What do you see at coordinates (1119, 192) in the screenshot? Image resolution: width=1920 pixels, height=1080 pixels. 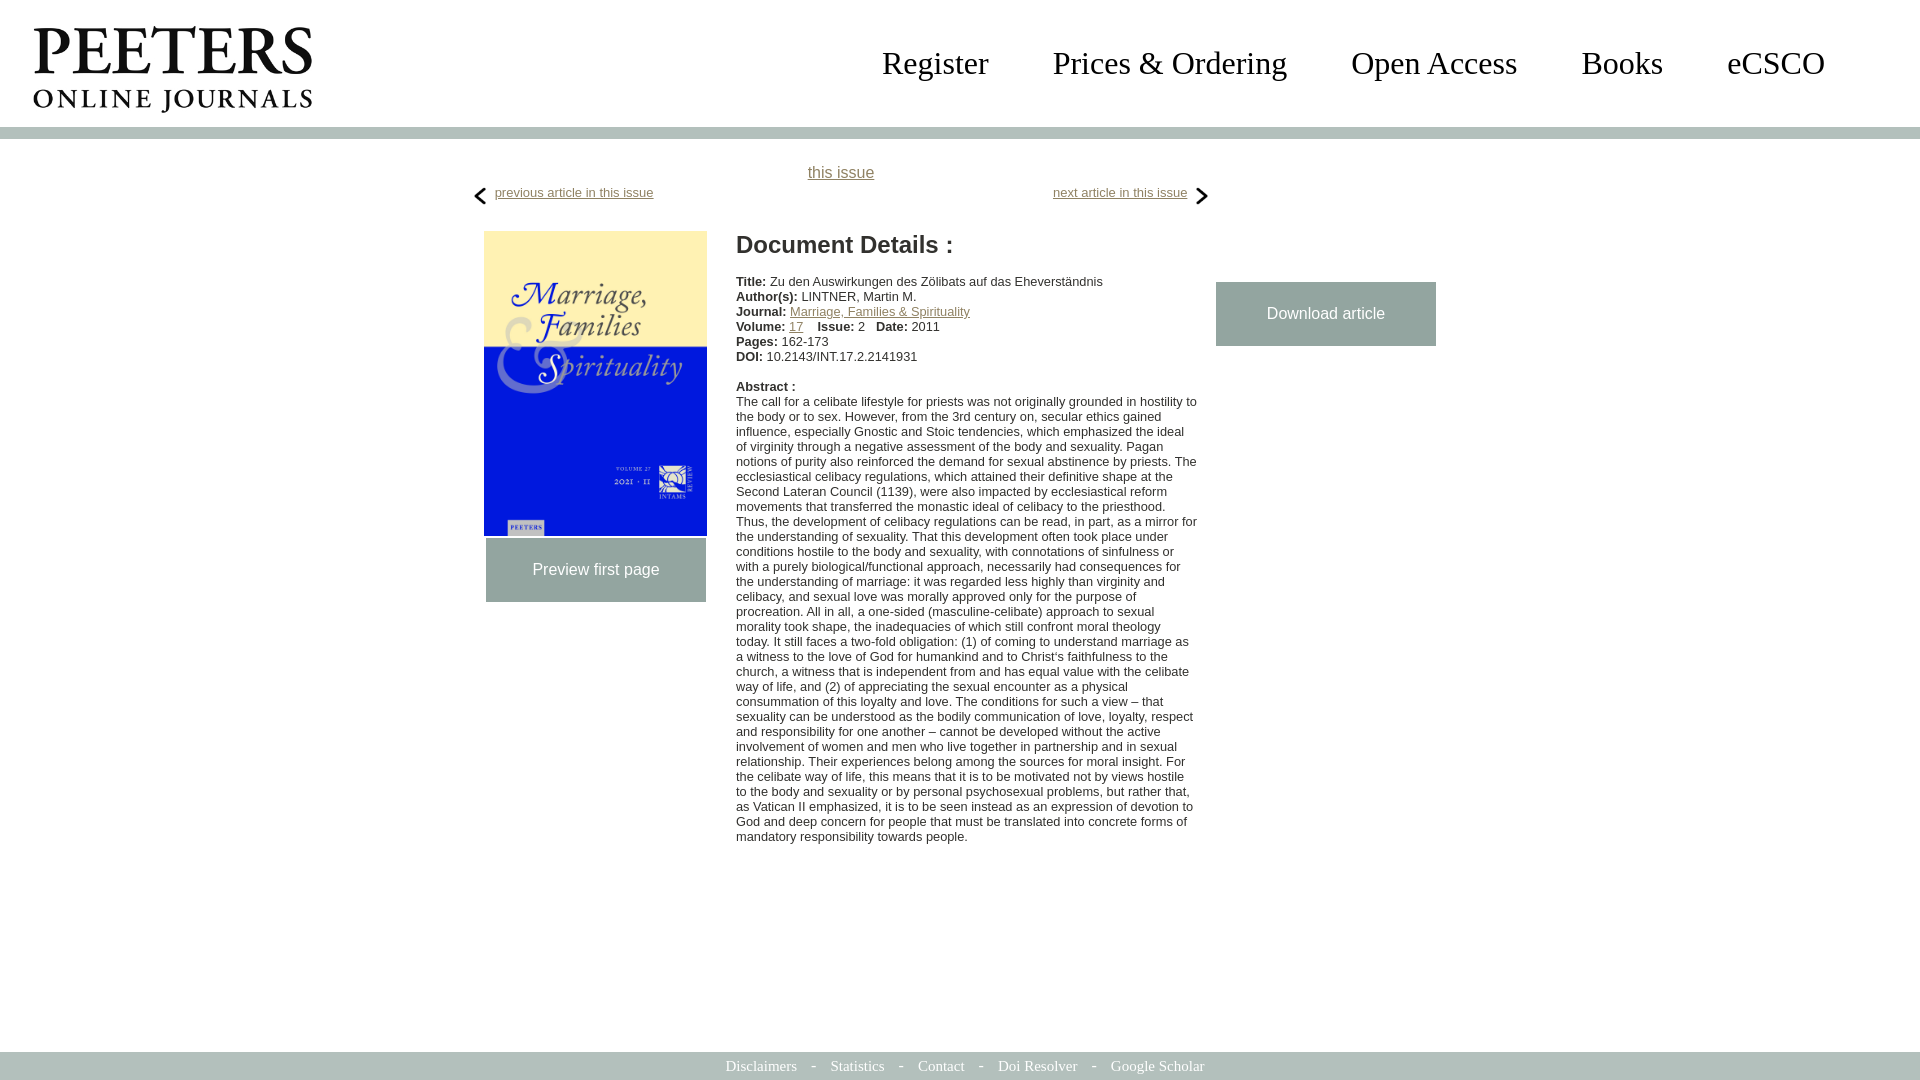 I see `next article in this issue` at bounding box center [1119, 192].